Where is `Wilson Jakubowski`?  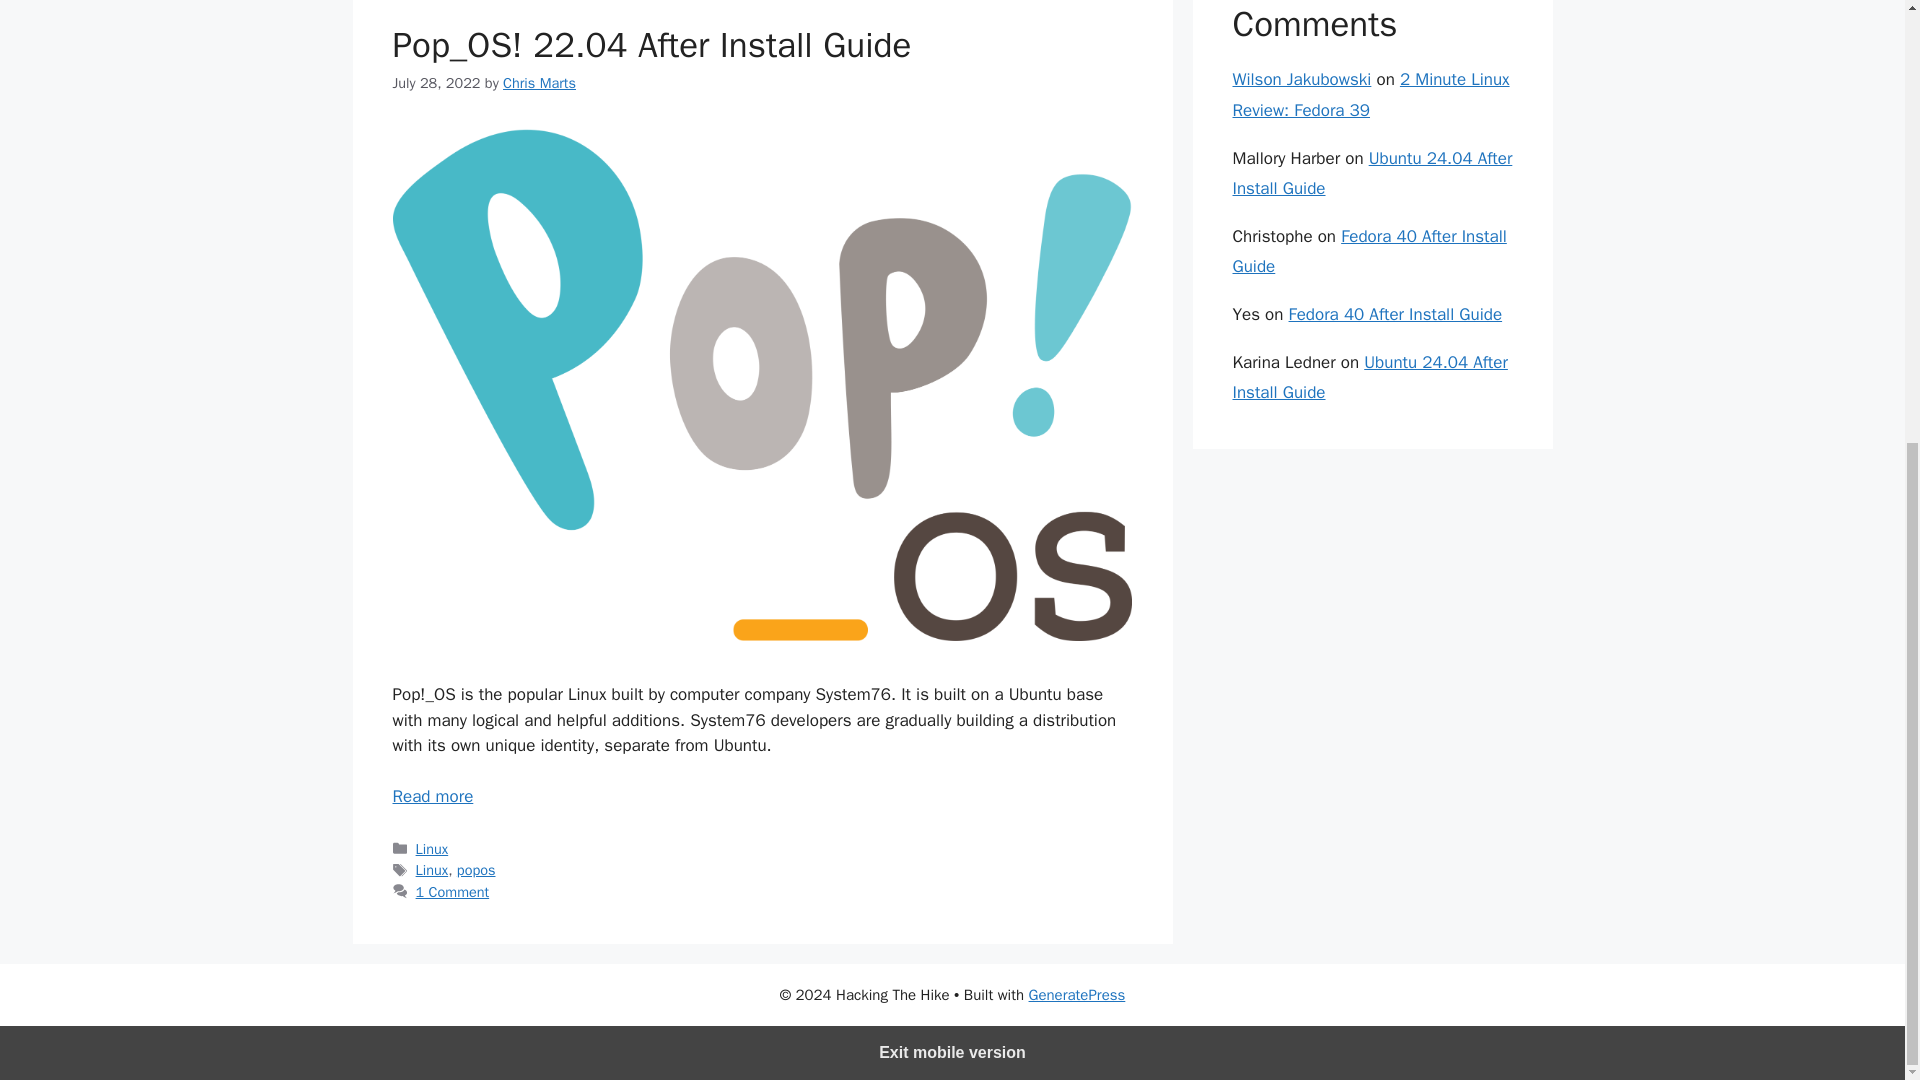 Wilson Jakubowski is located at coordinates (1301, 79).